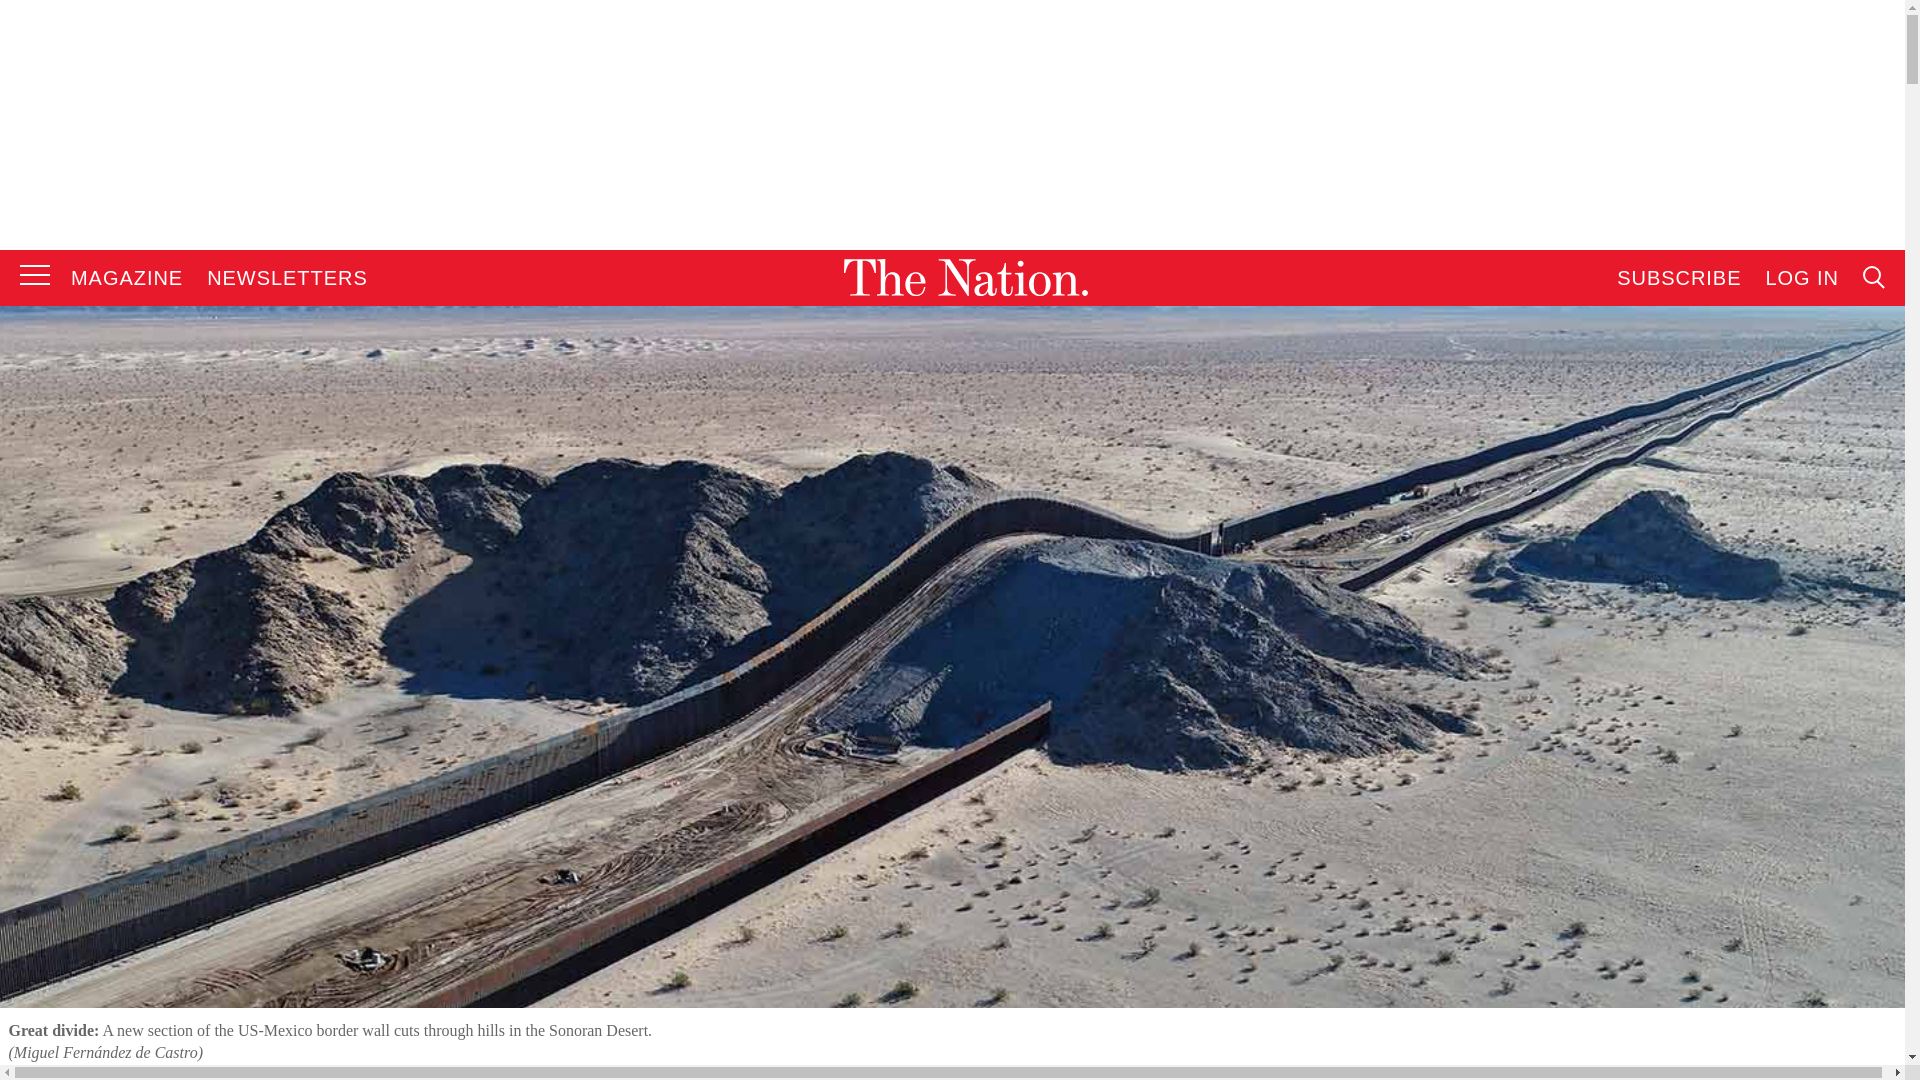 The width and height of the screenshot is (1920, 1080). Describe the element at coordinates (1802, 278) in the screenshot. I see `LOG IN` at that location.